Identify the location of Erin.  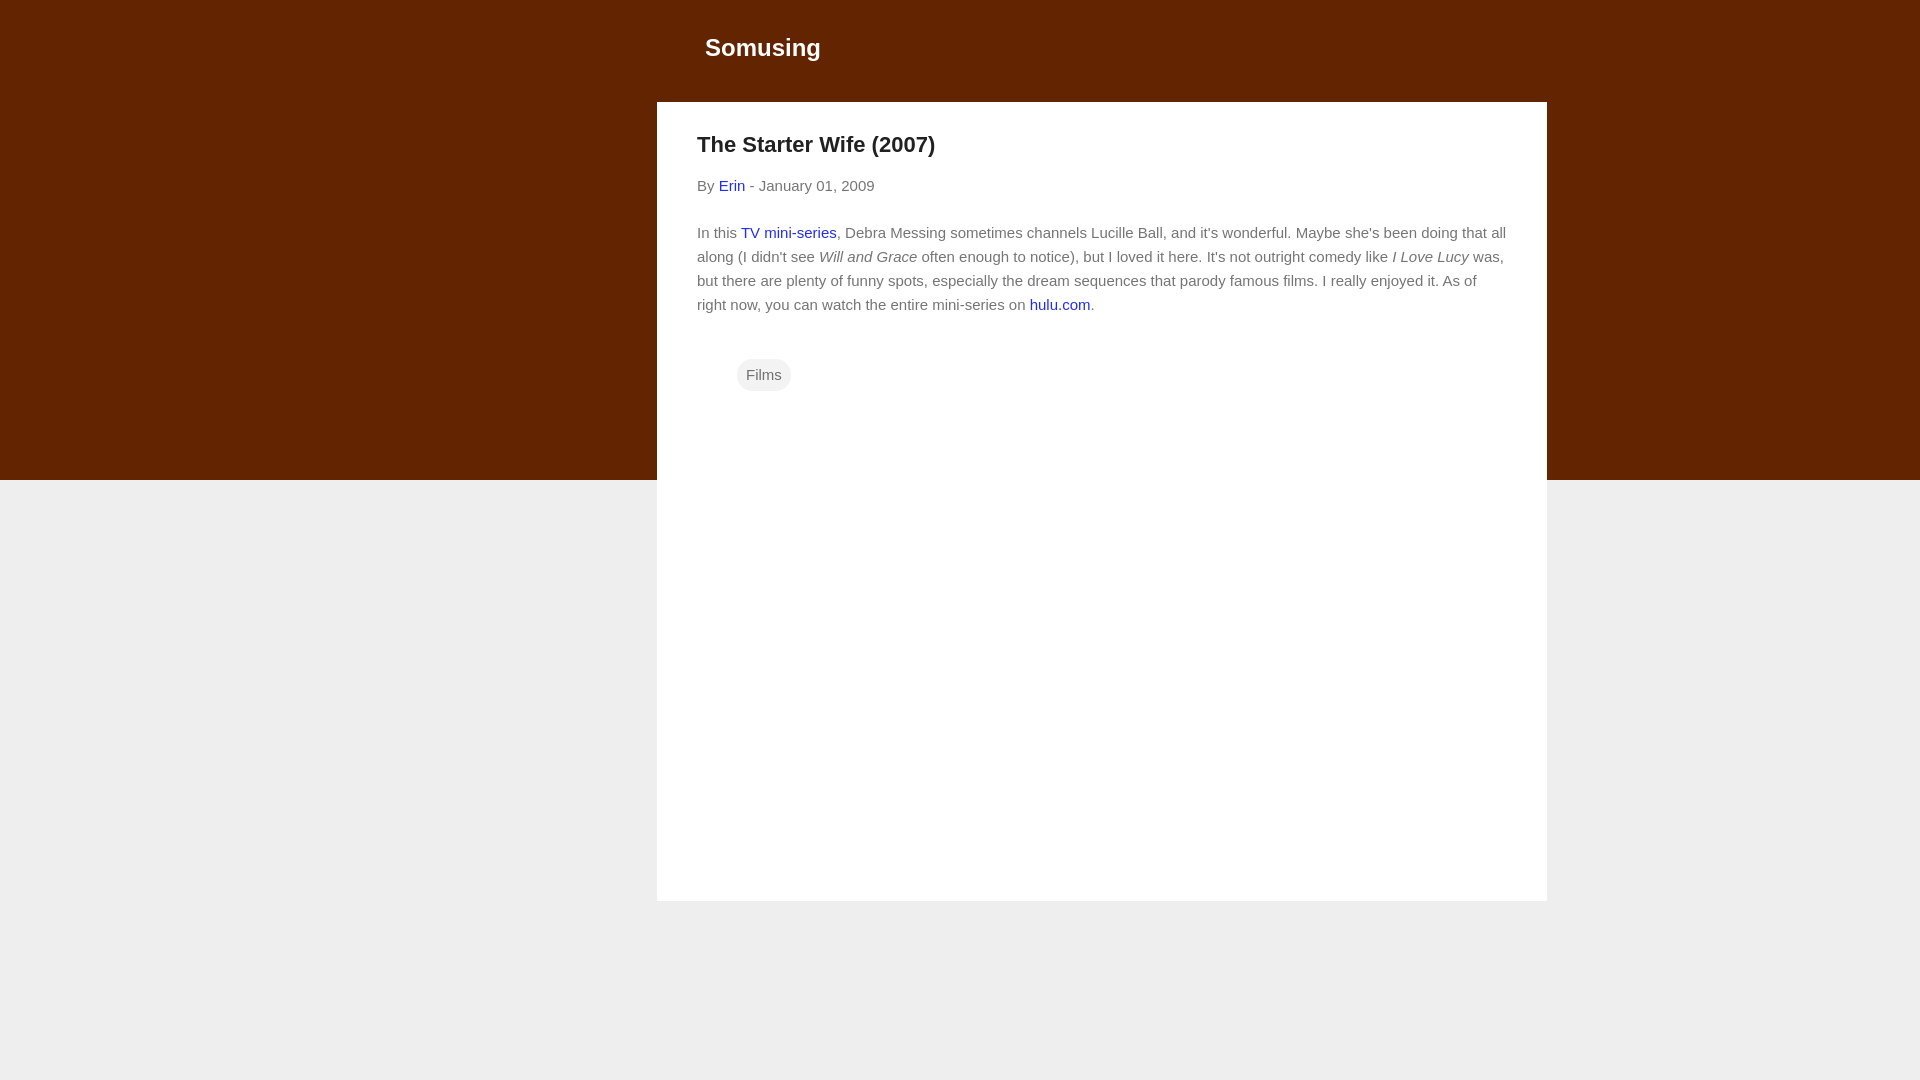
(732, 186).